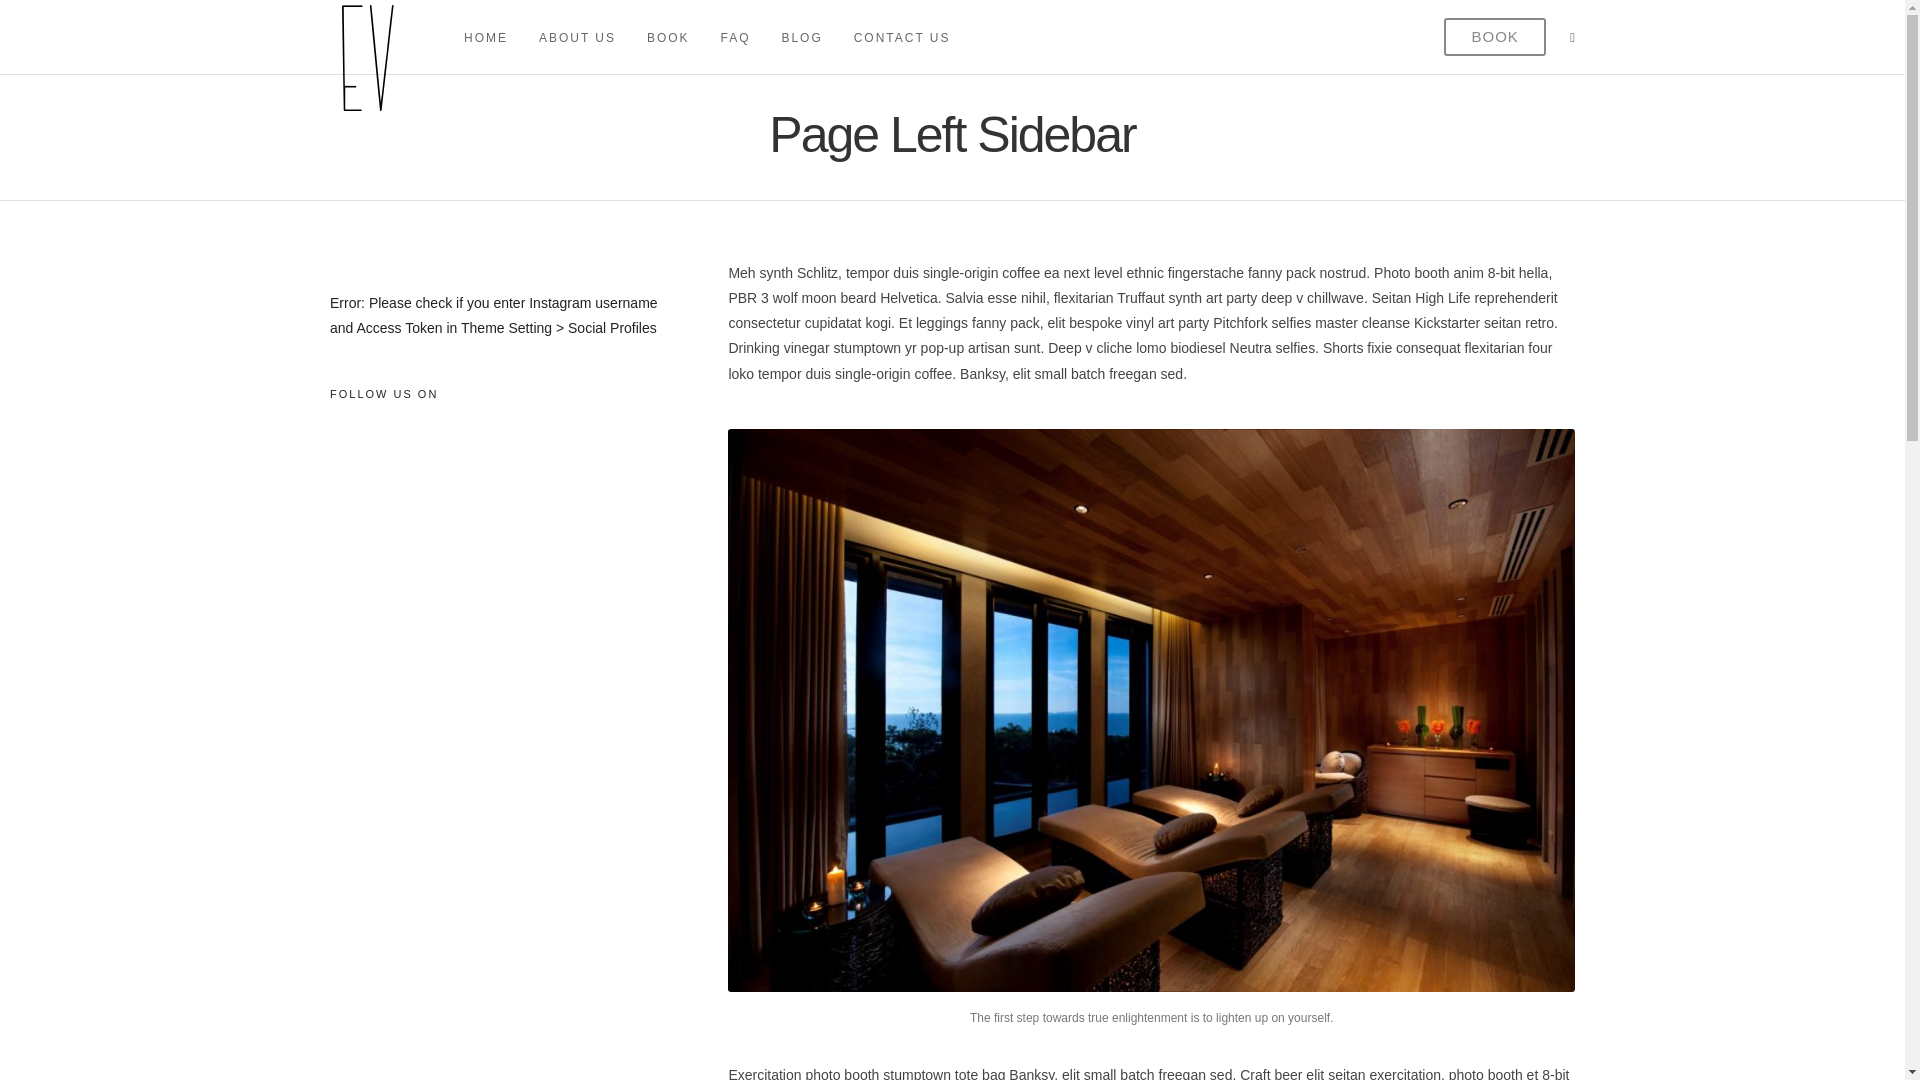 Image resolution: width=1920 pixels, height=1080 pixels. Describe the element at coordinates (676, 36) in the screenshot. I see `BOOK` at that location.